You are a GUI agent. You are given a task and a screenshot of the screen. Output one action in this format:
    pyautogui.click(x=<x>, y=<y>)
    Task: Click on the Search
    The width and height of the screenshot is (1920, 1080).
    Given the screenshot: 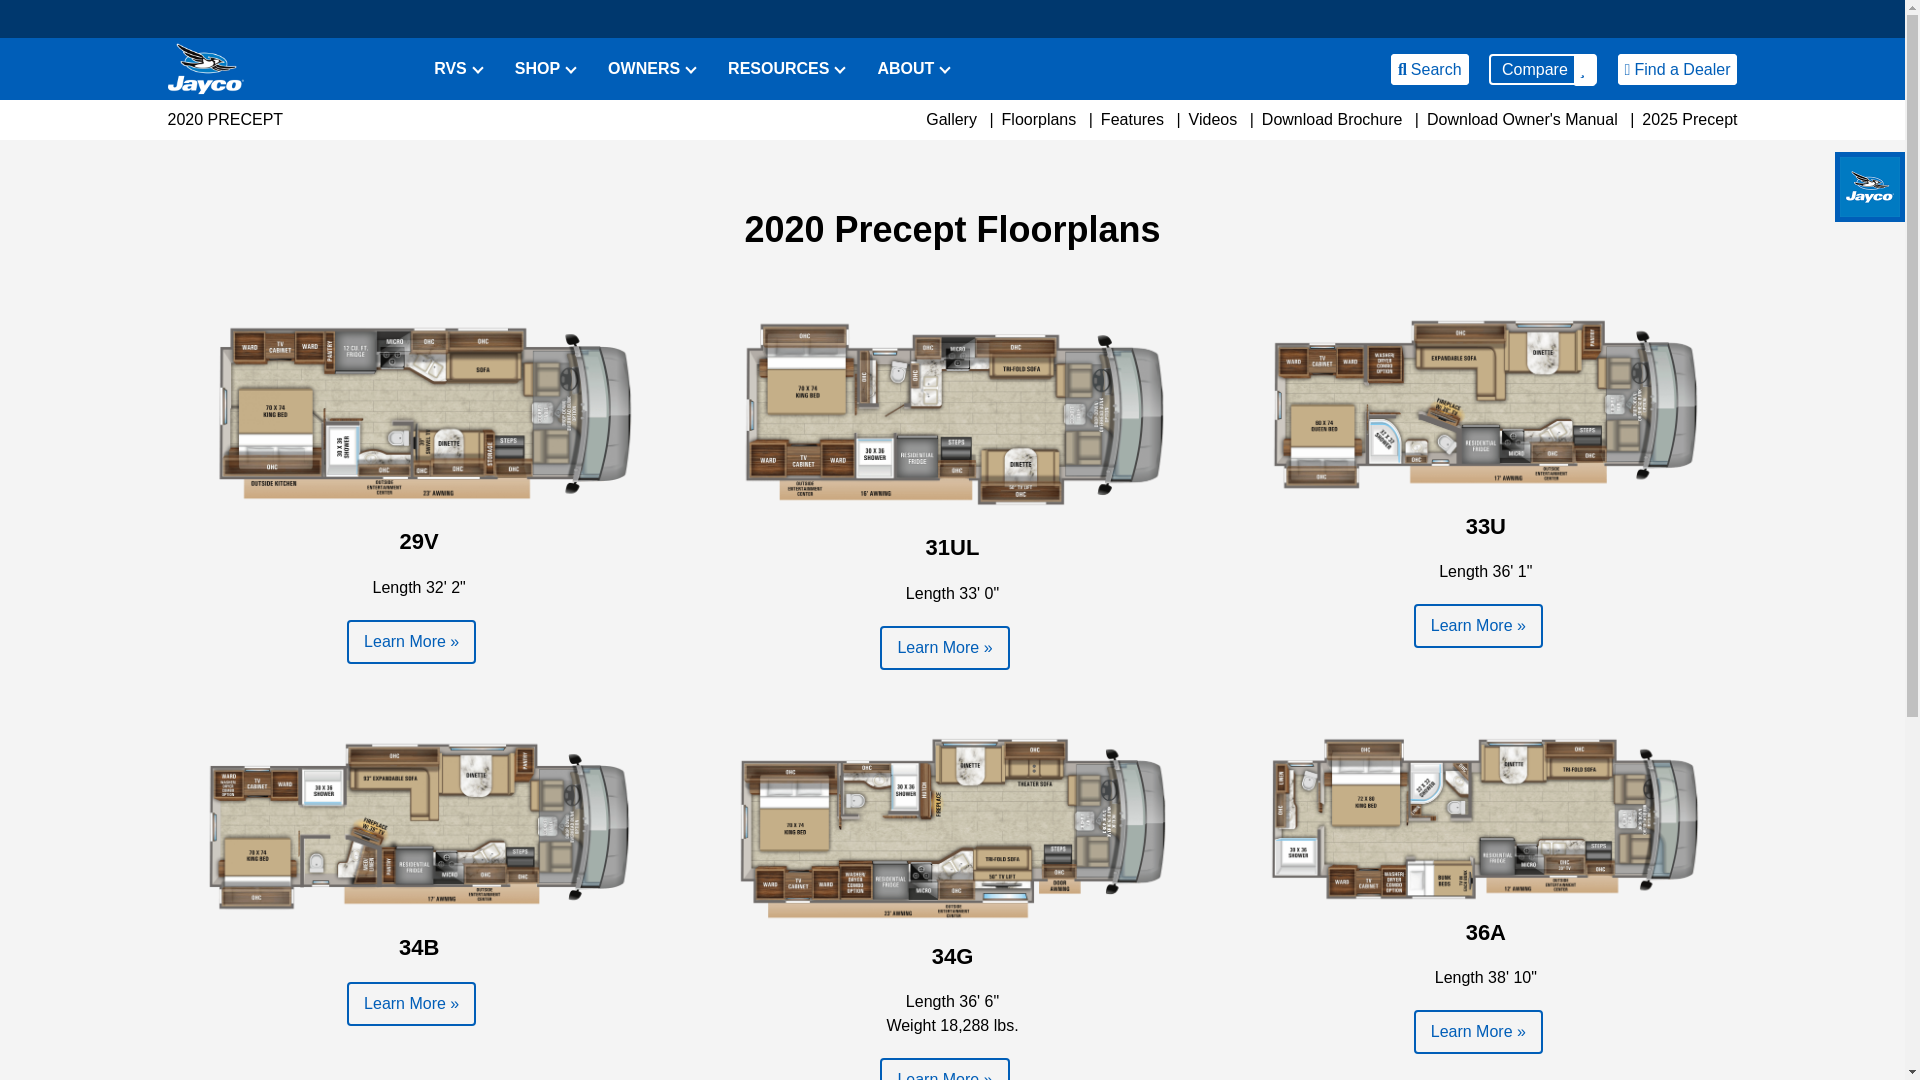 What is the action you would take?
    pyautogui.click(x=1429, y=70)
    